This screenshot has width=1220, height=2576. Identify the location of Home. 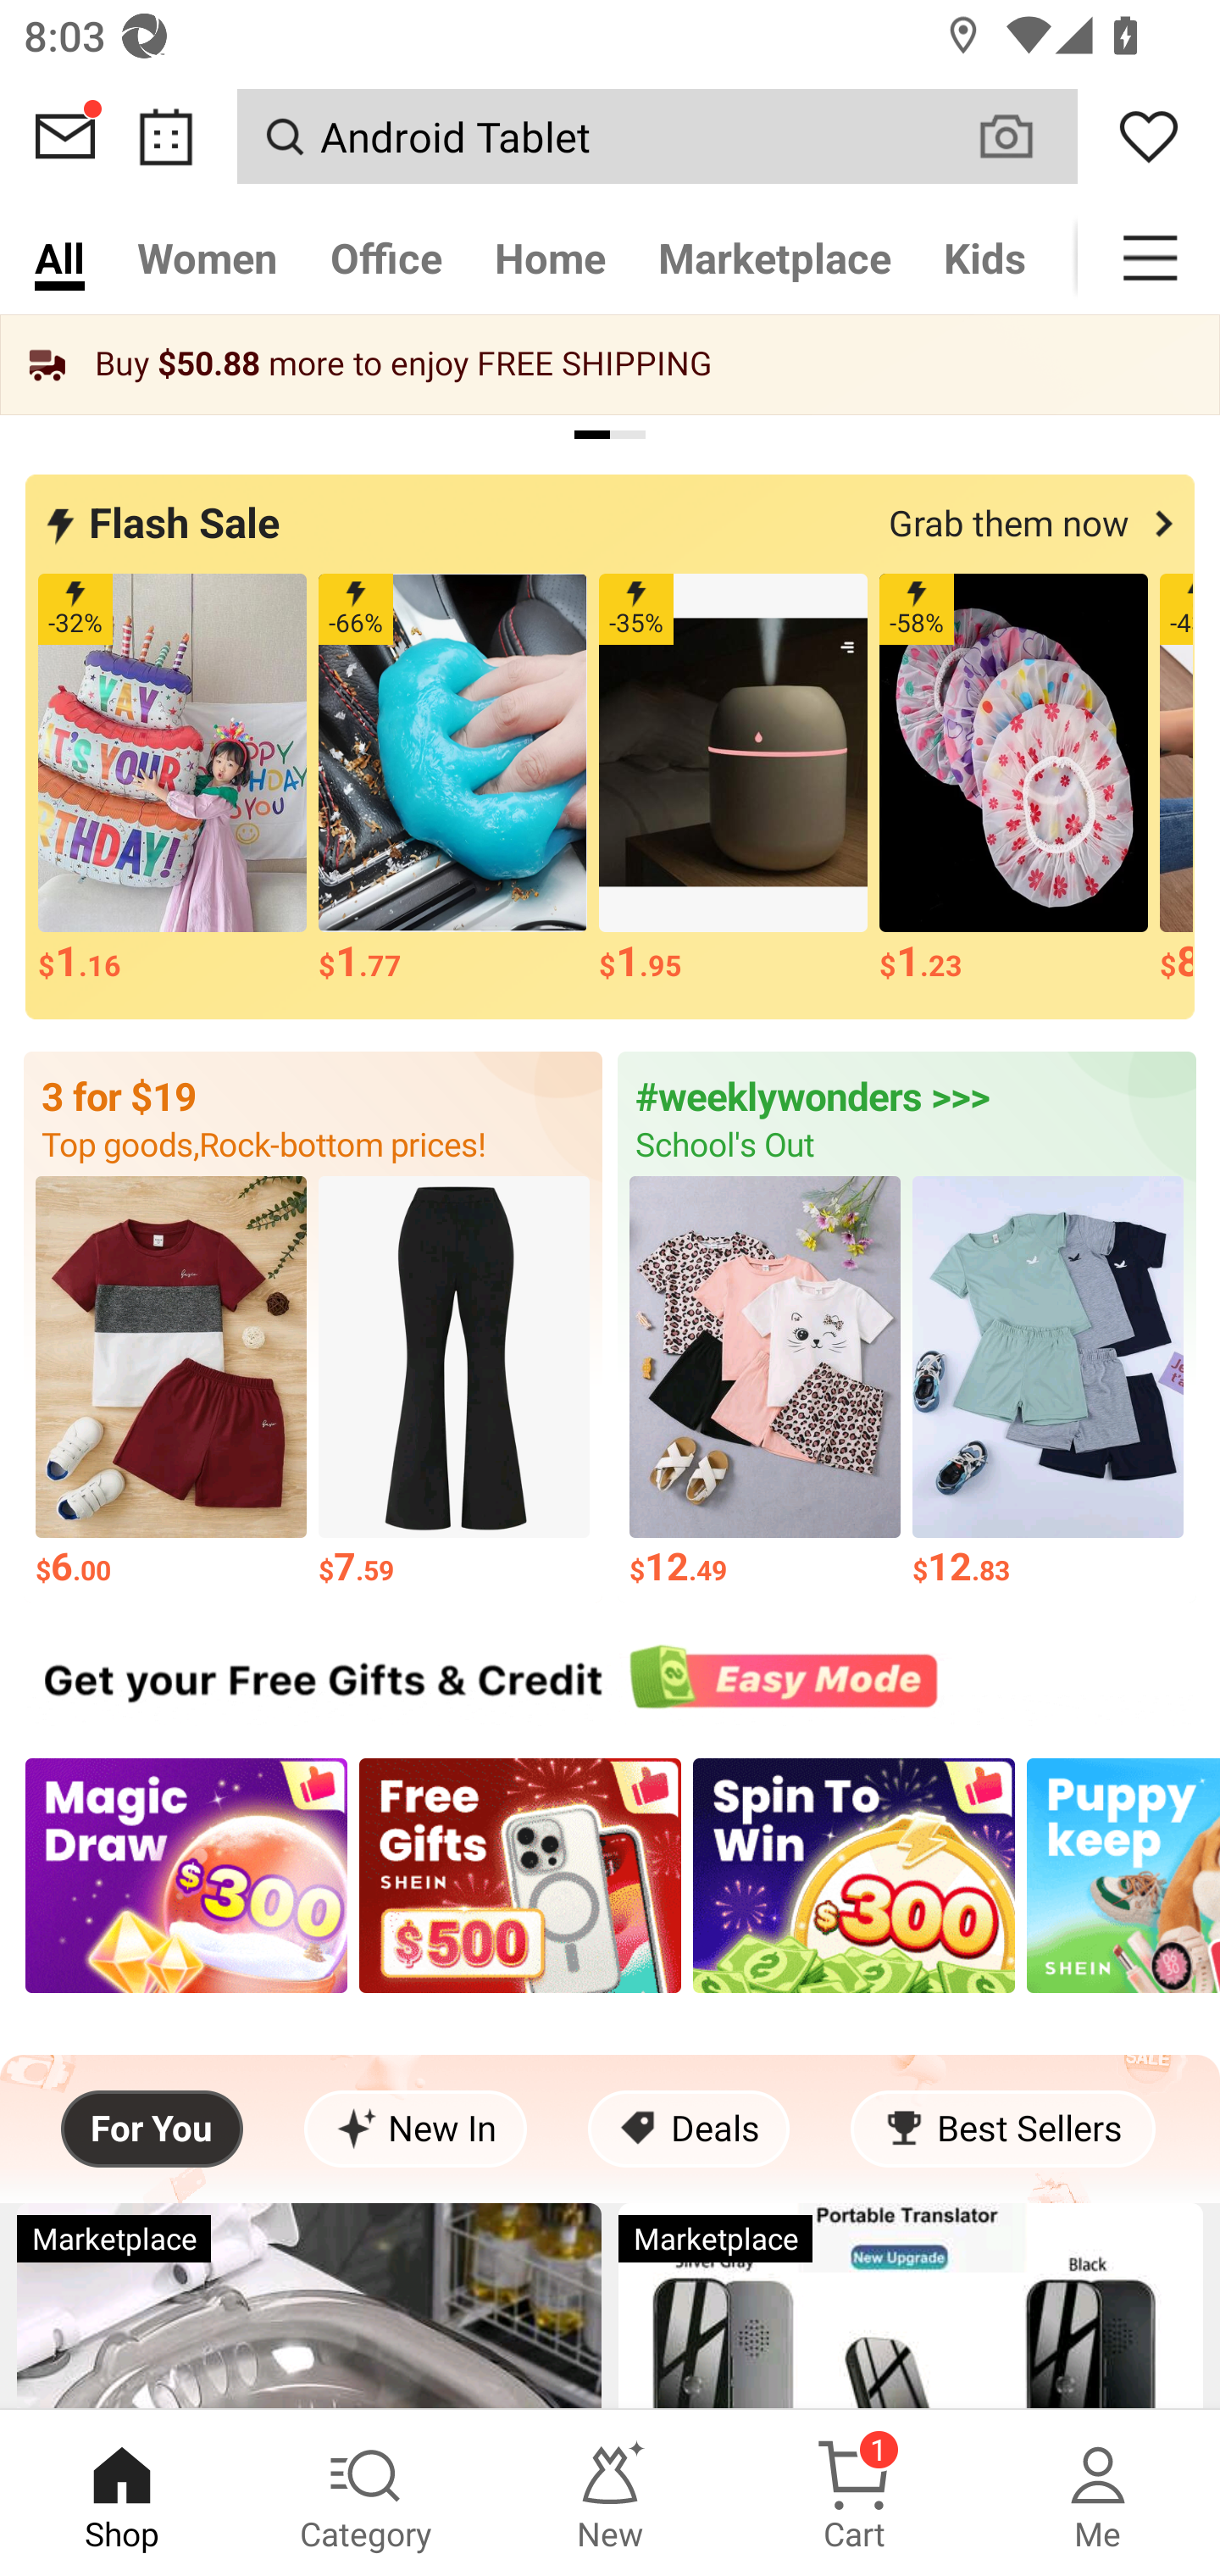
(549, 258).